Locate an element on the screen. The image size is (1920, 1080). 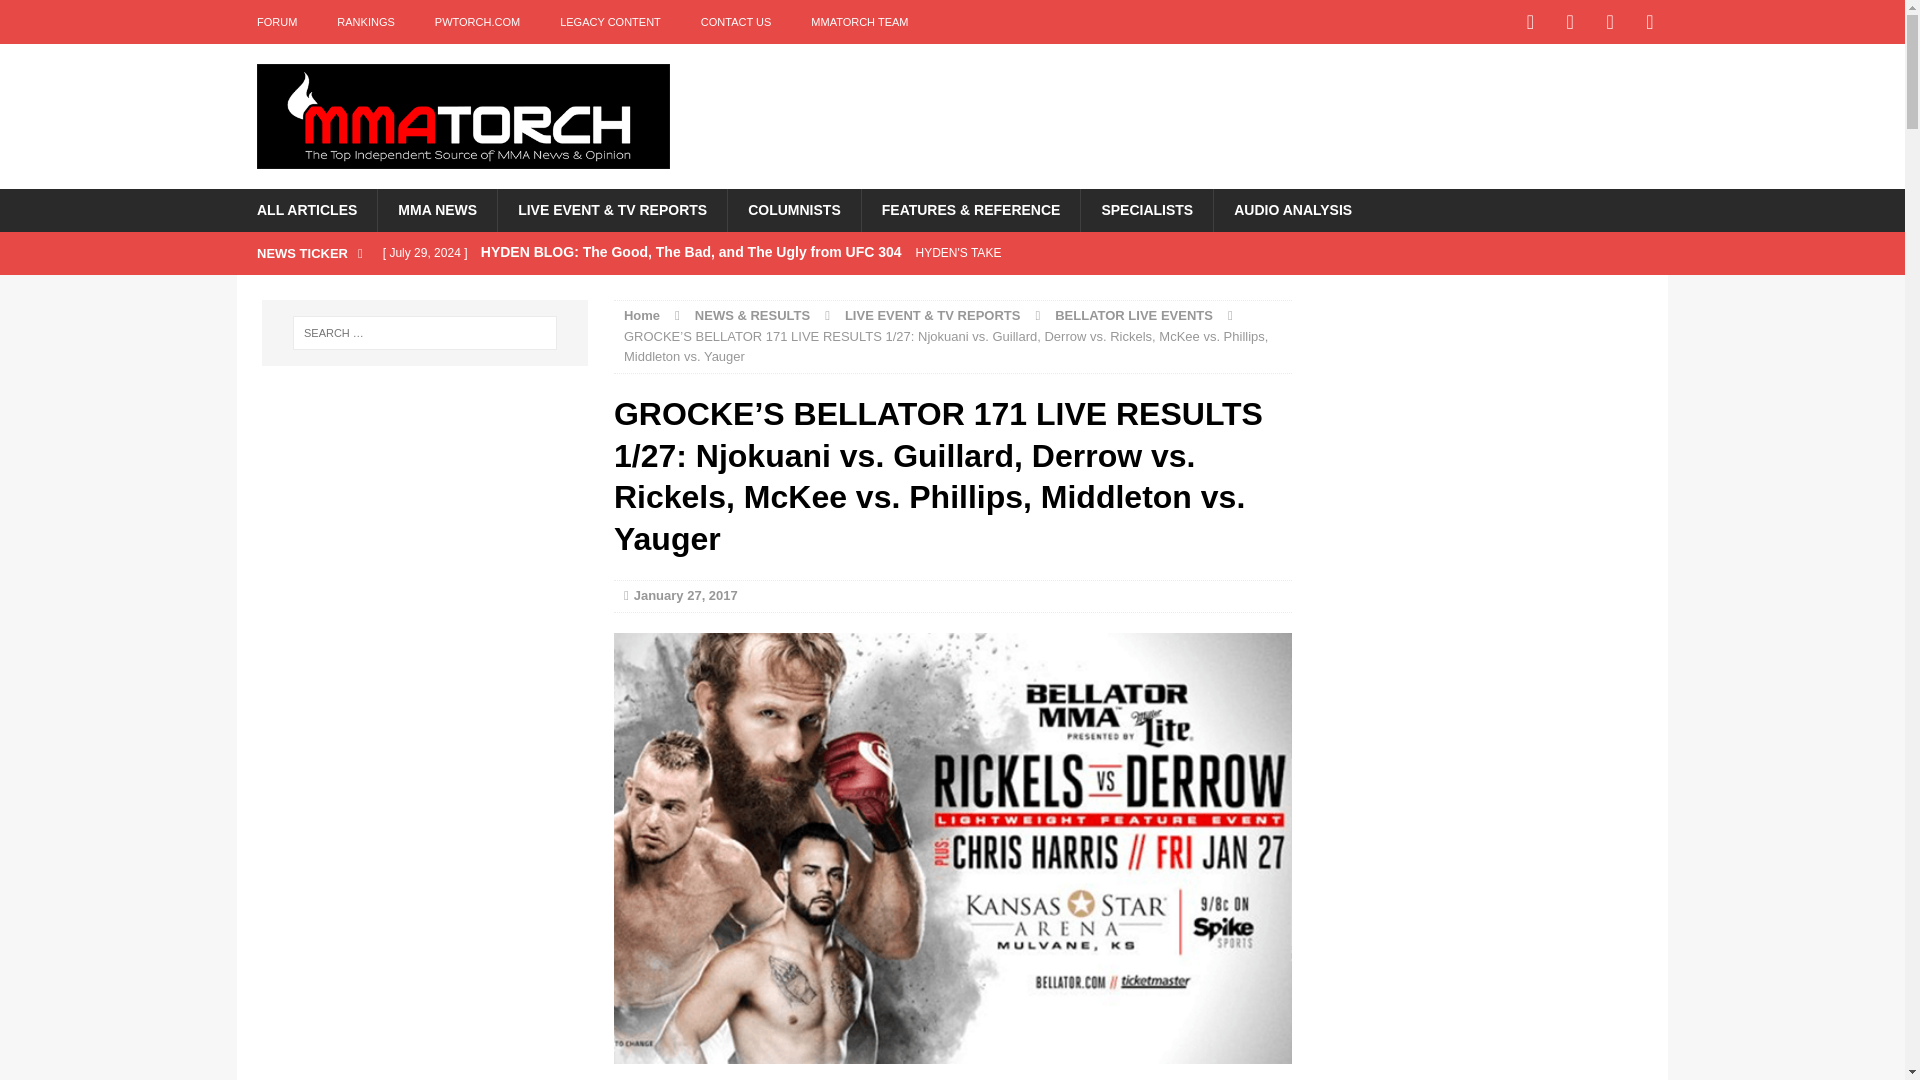
MMATORCH TEAM is located at coordinates (859, 22).